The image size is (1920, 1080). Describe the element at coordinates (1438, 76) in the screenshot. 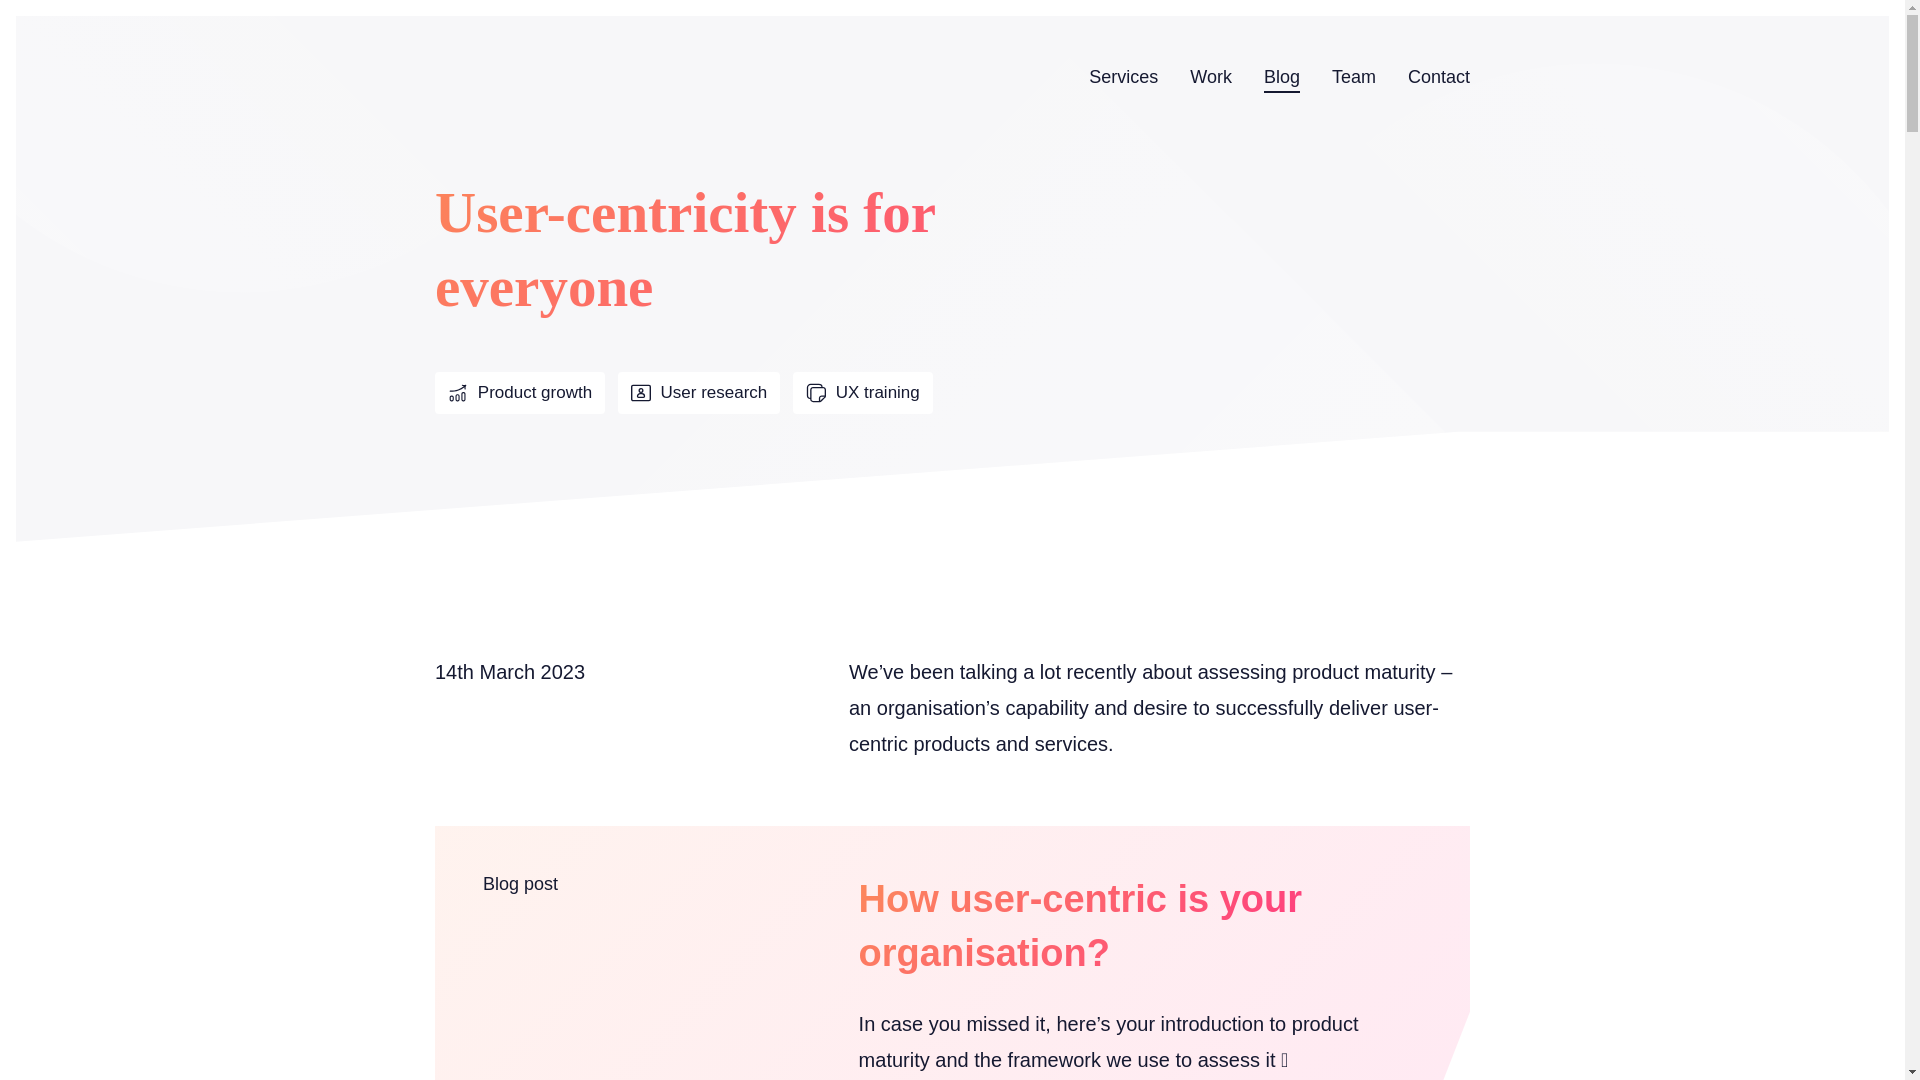

I see `Contact` at that location.